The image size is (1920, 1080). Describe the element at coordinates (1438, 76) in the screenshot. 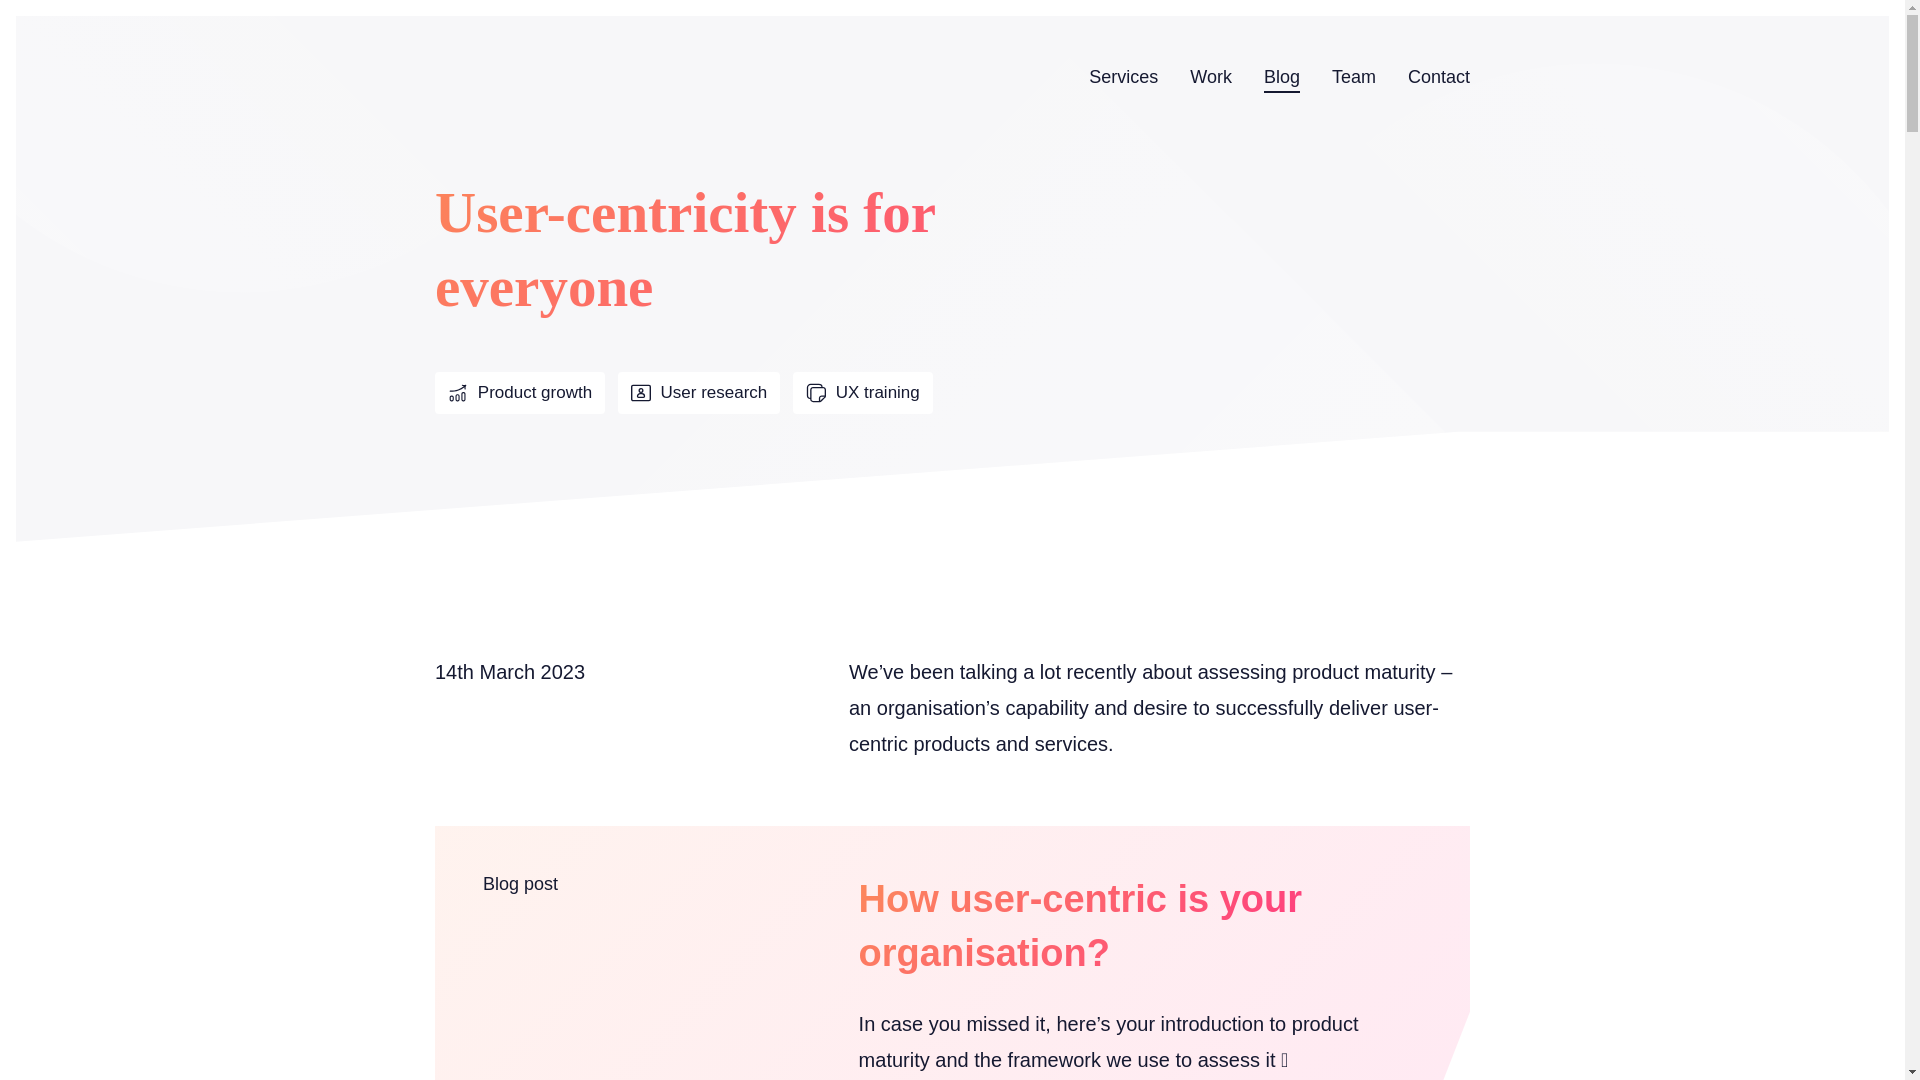

I see `Contact` at that location.